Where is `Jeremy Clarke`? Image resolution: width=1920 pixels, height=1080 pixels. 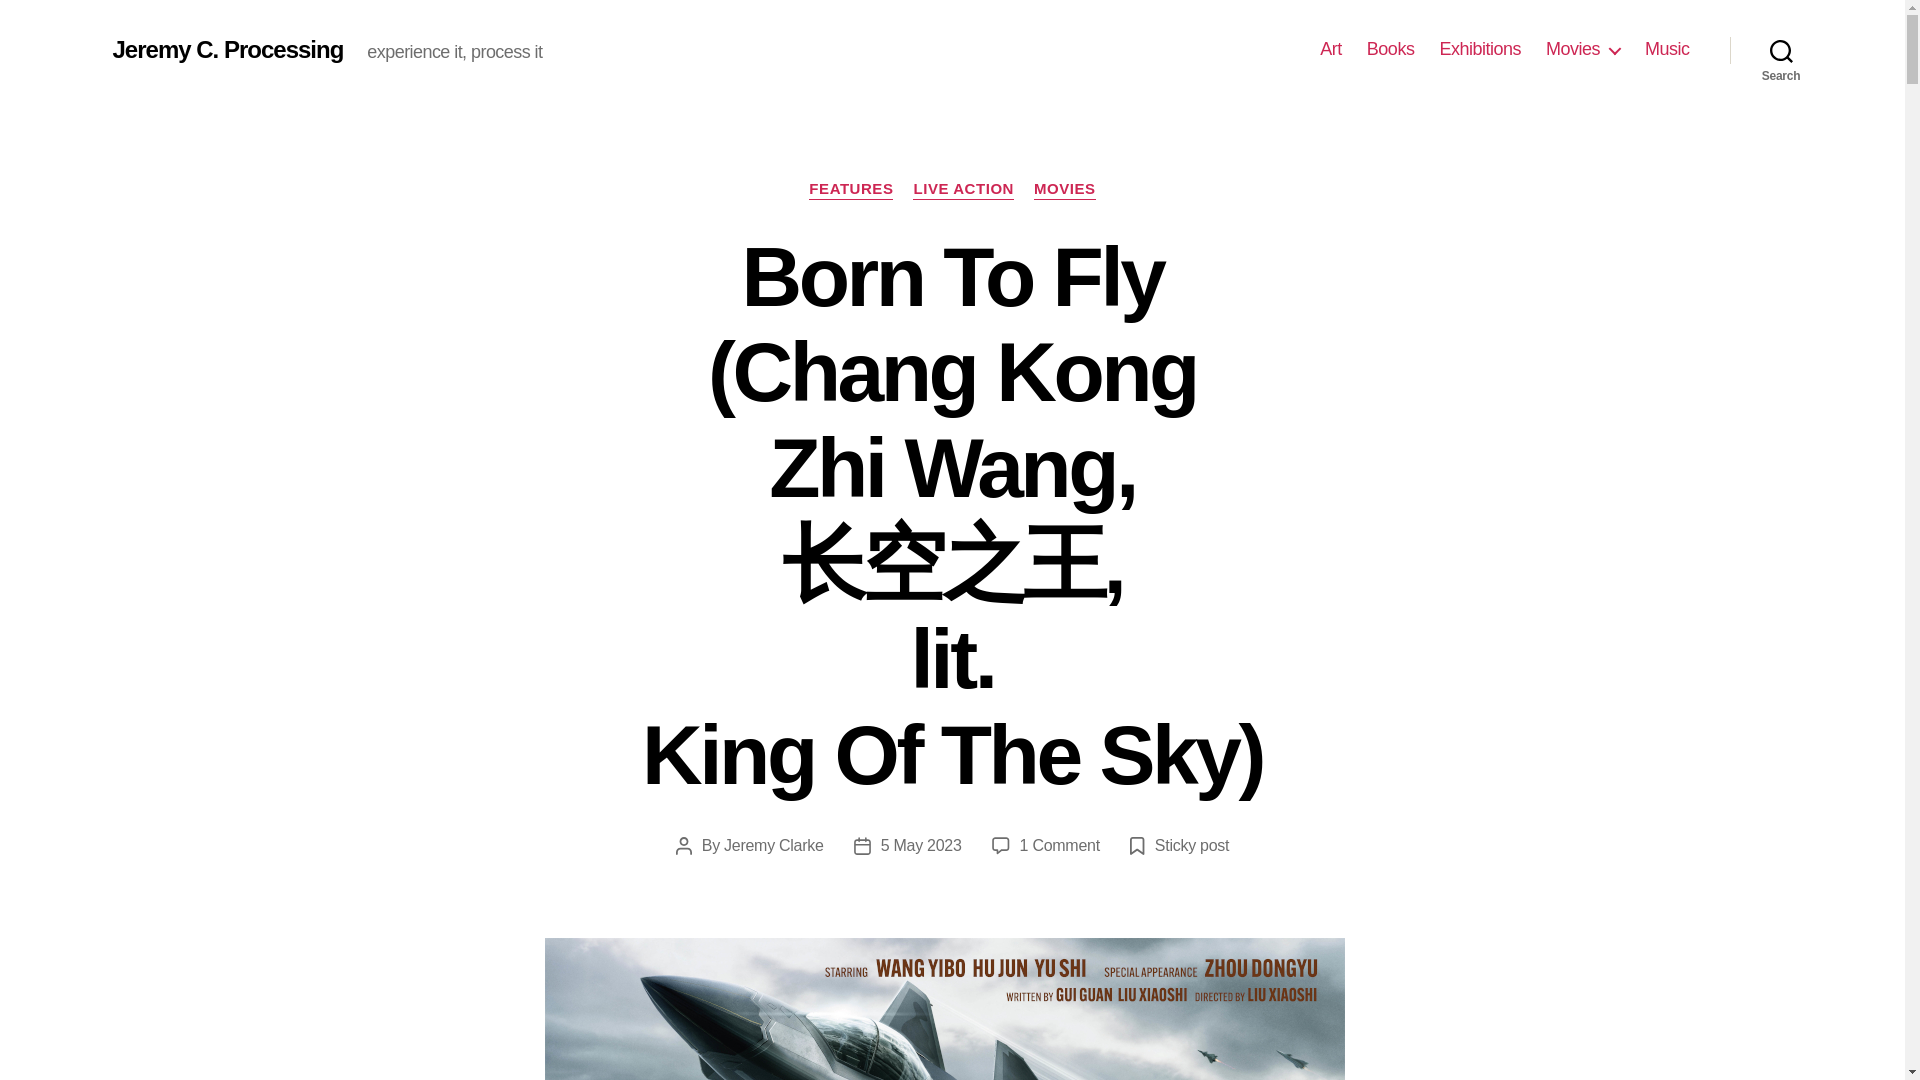 Jeremy Clarke is located at coordinates (773, 846).